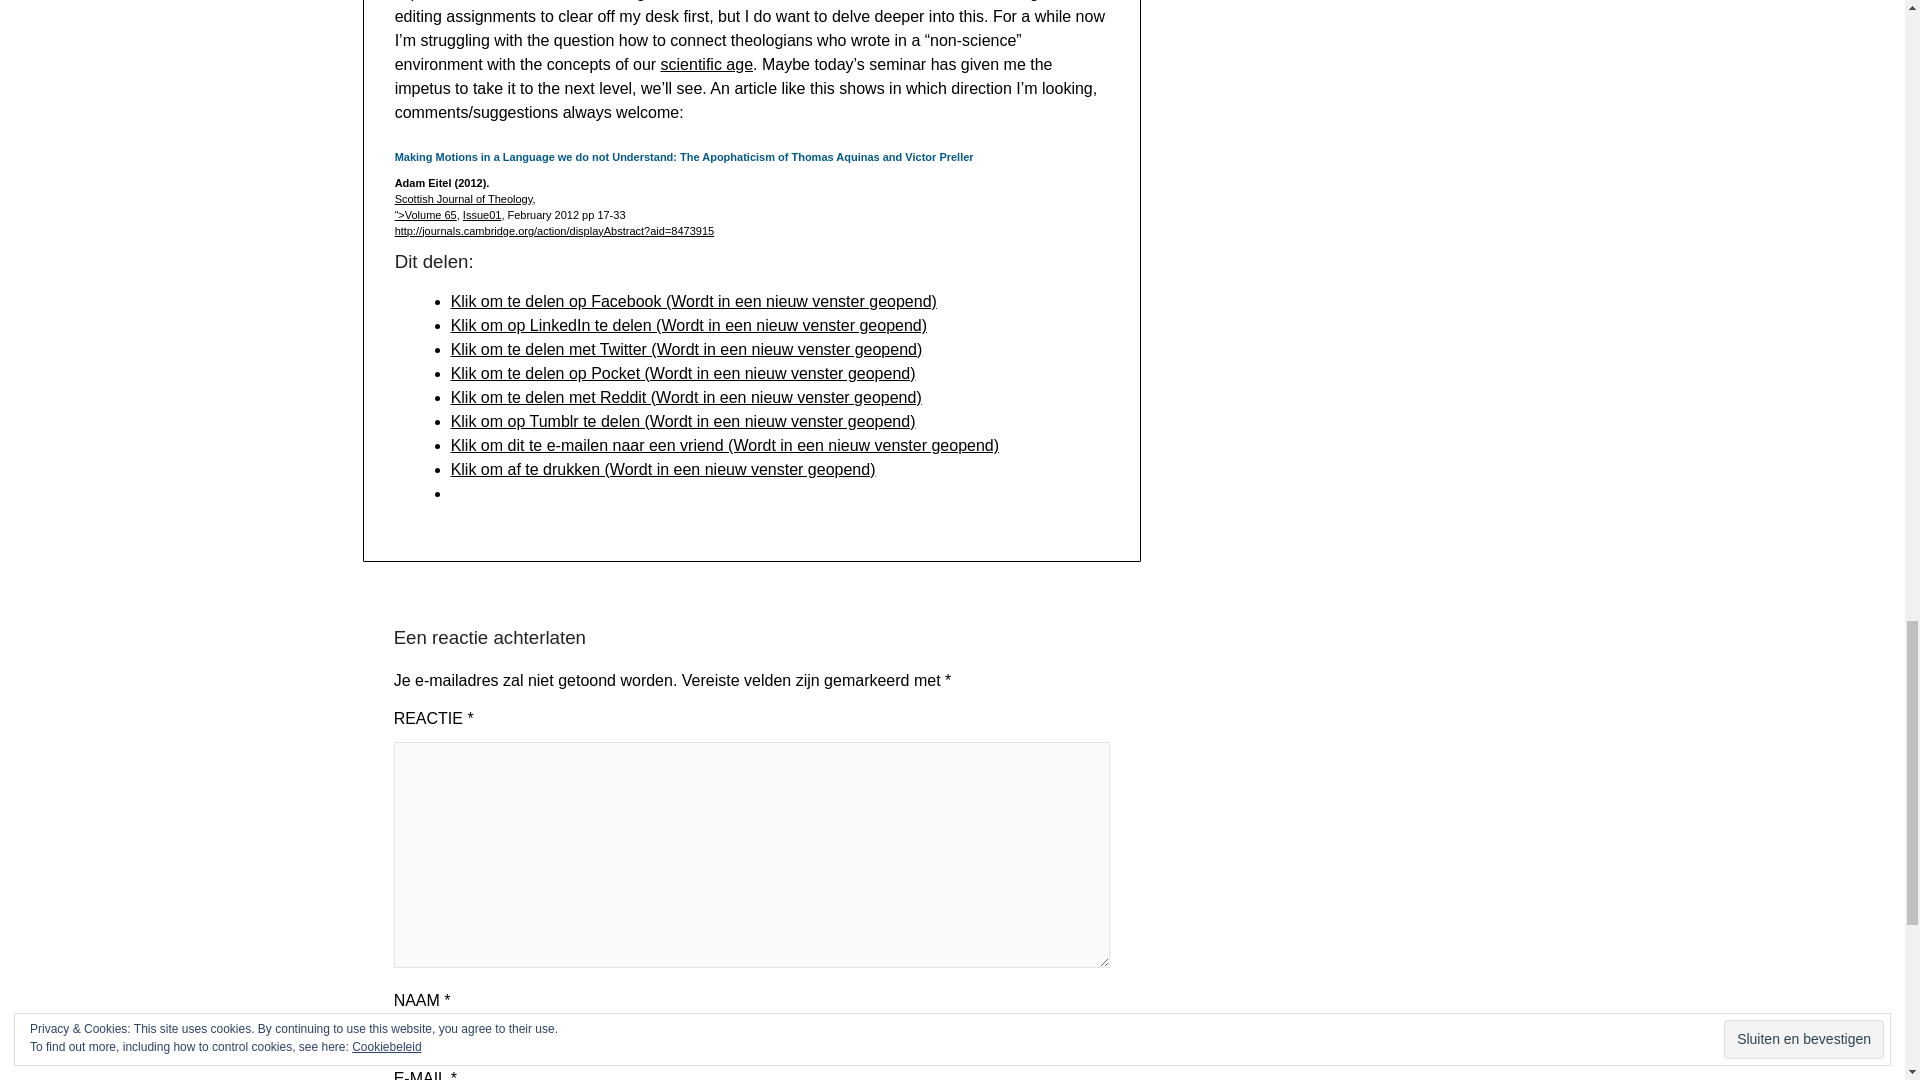 This screenshot has height=1080, width=1920. Describe the element at coordinates (683, 420) in the screenshot. I see `Klik om op Tumblr te delen` at that location.